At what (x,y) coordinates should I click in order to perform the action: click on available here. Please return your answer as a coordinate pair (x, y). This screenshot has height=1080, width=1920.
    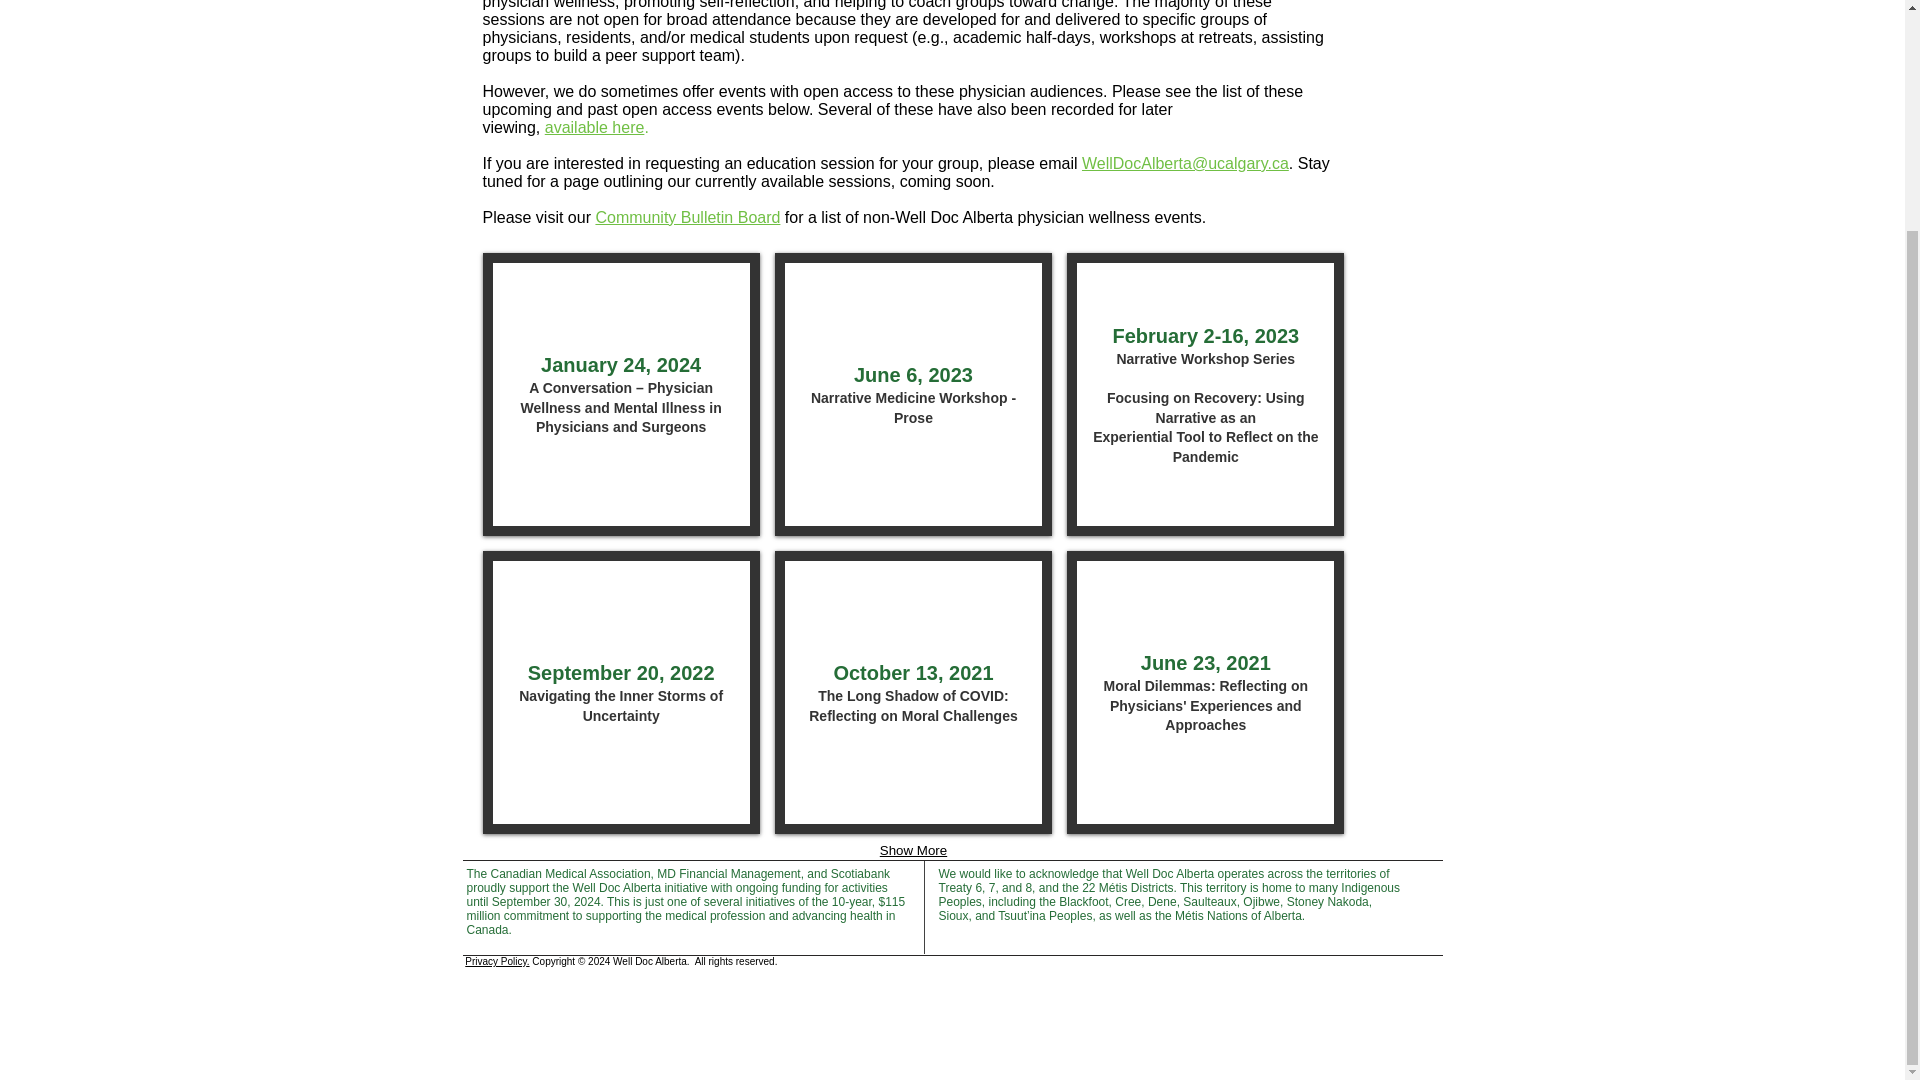
    Looking at the image, I should click on (914, 394).